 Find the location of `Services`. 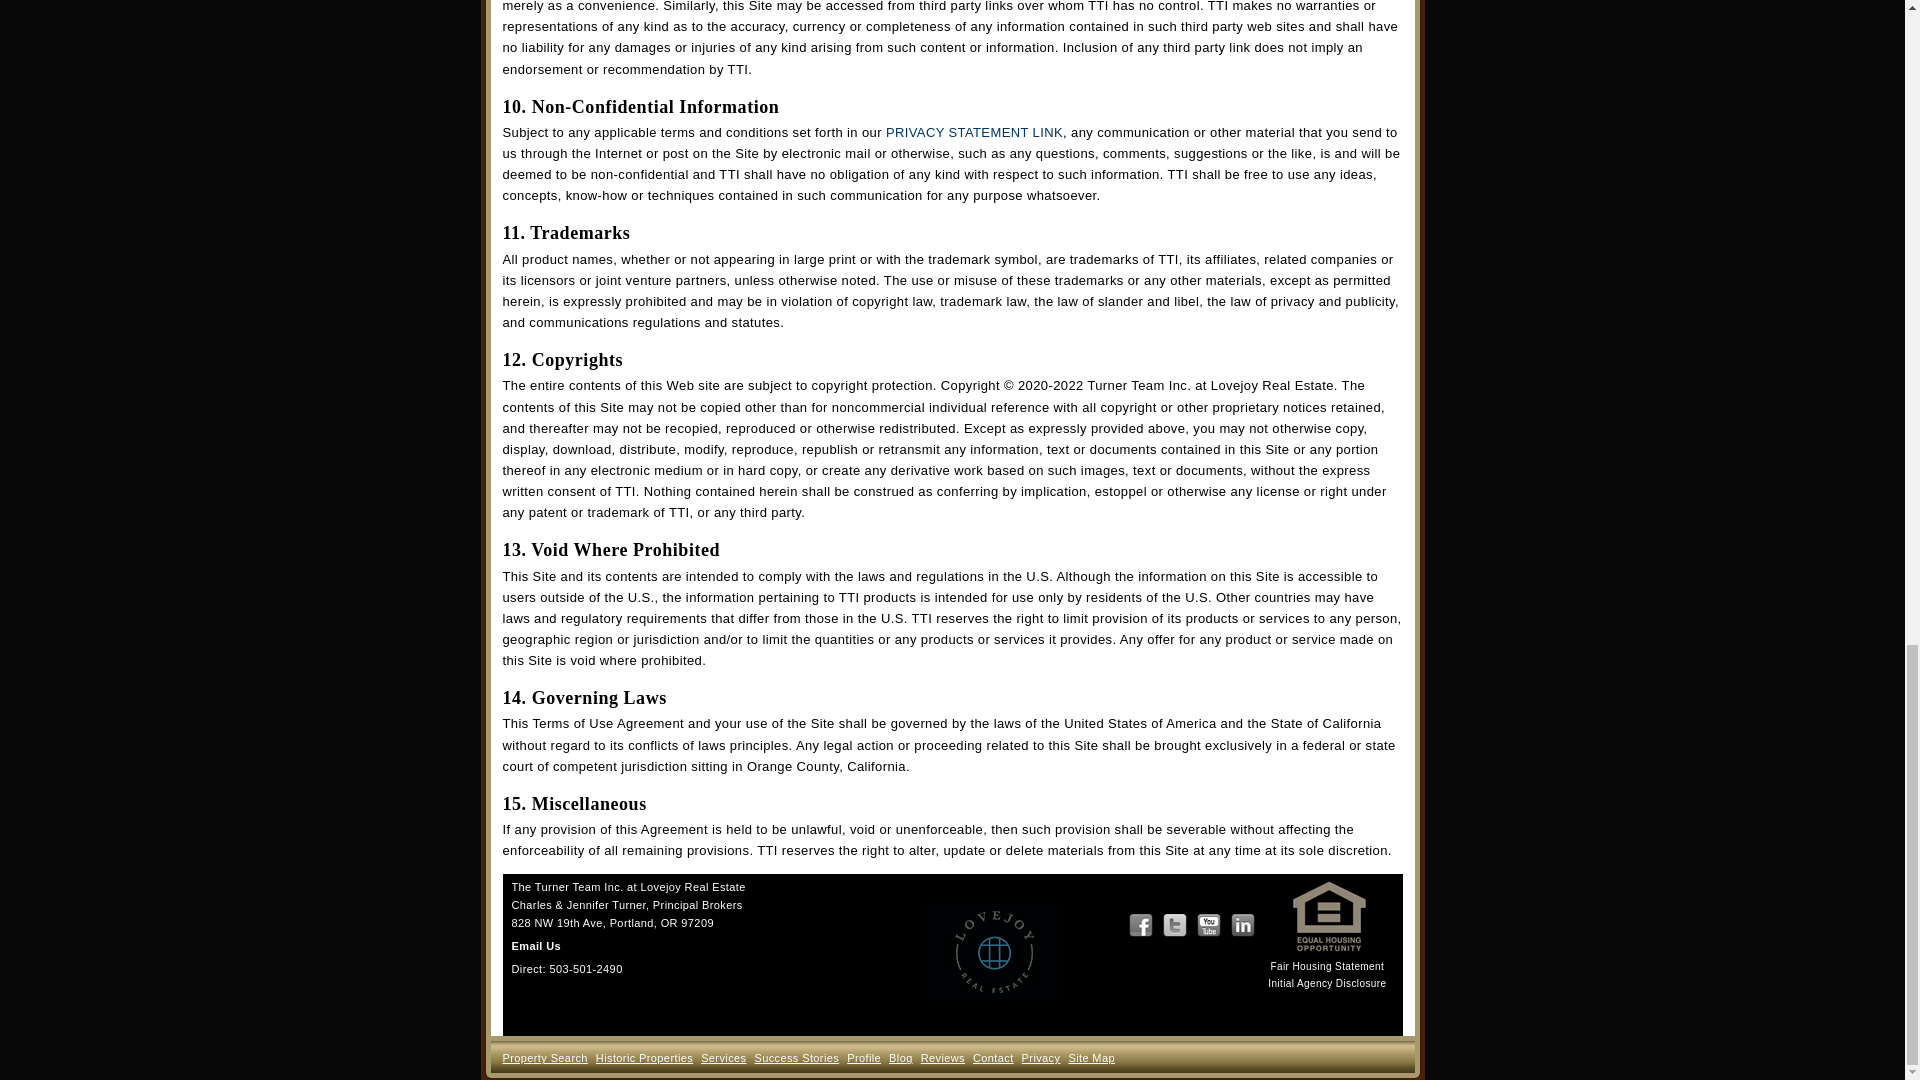

Services is located at coordinates (723, 1057).